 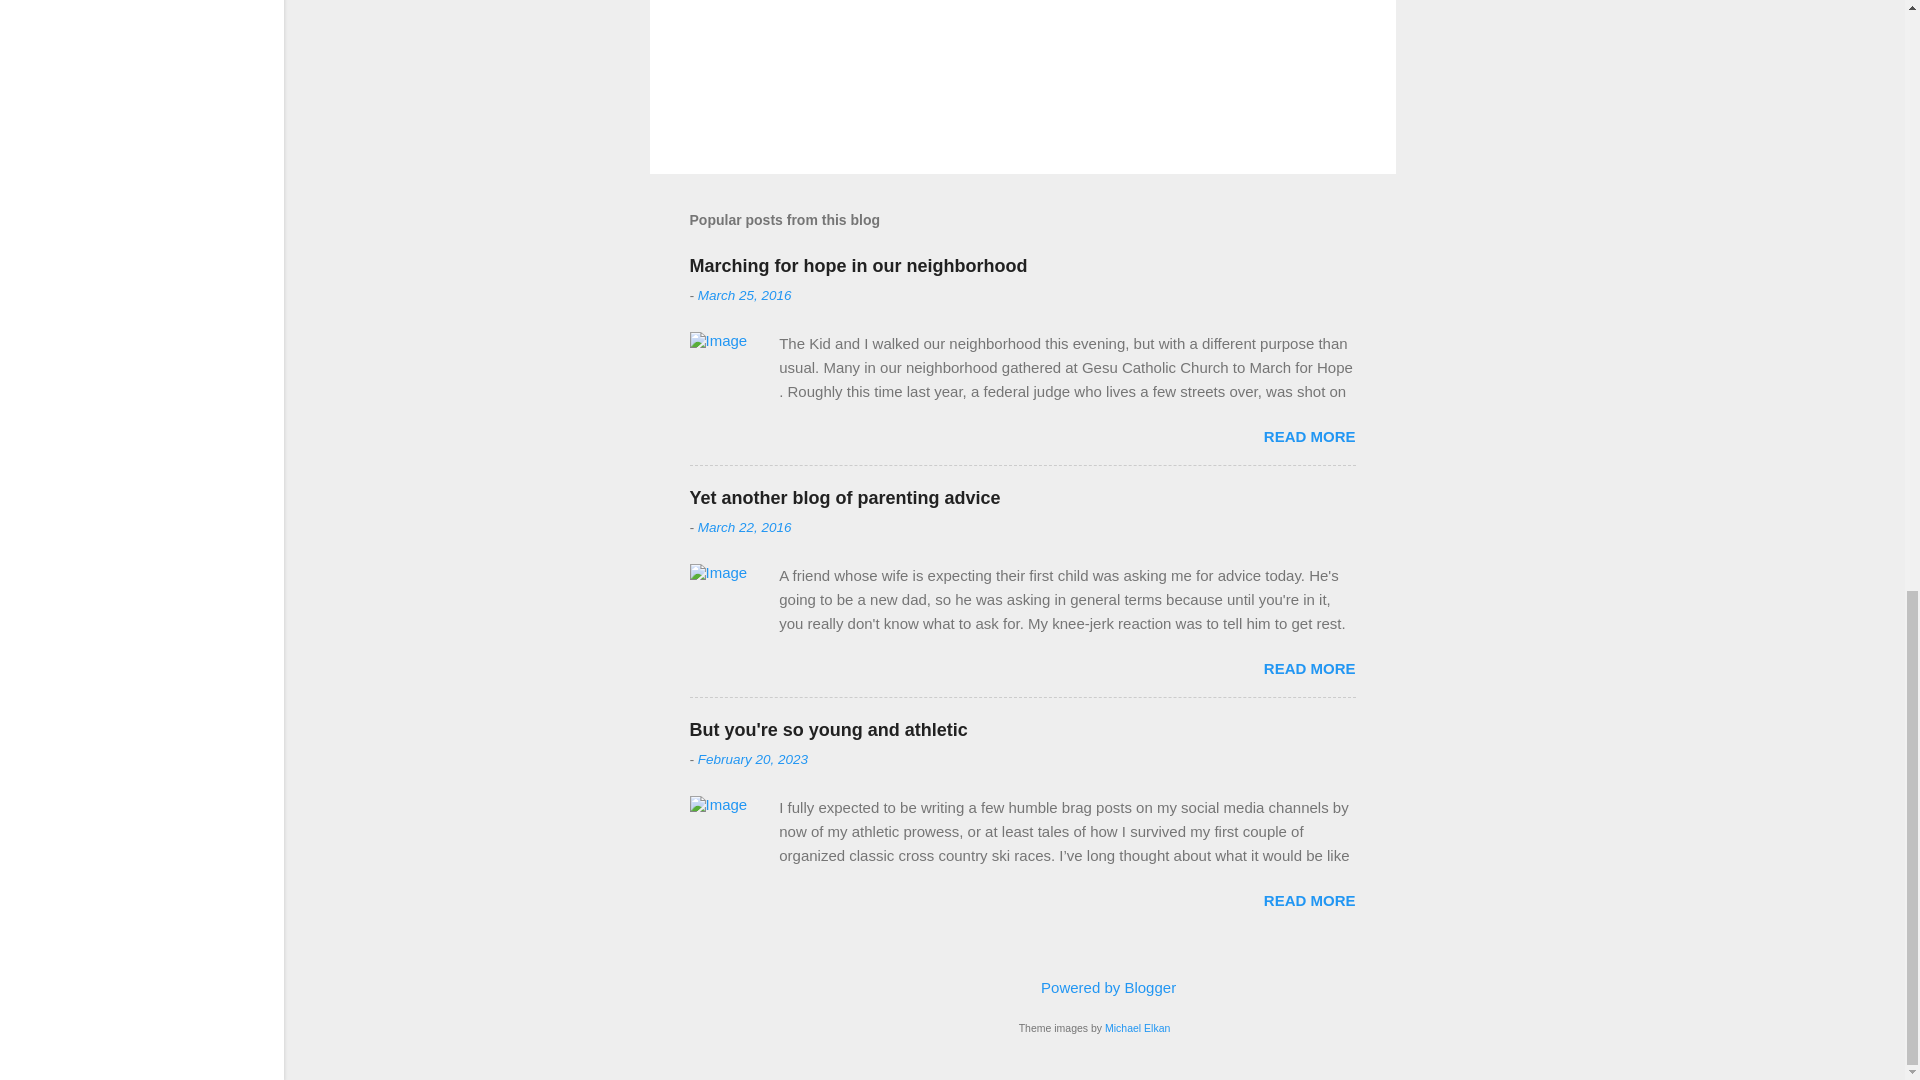 I want to click on Marching for hope in our neighborhood, so click(x=858, y=266).